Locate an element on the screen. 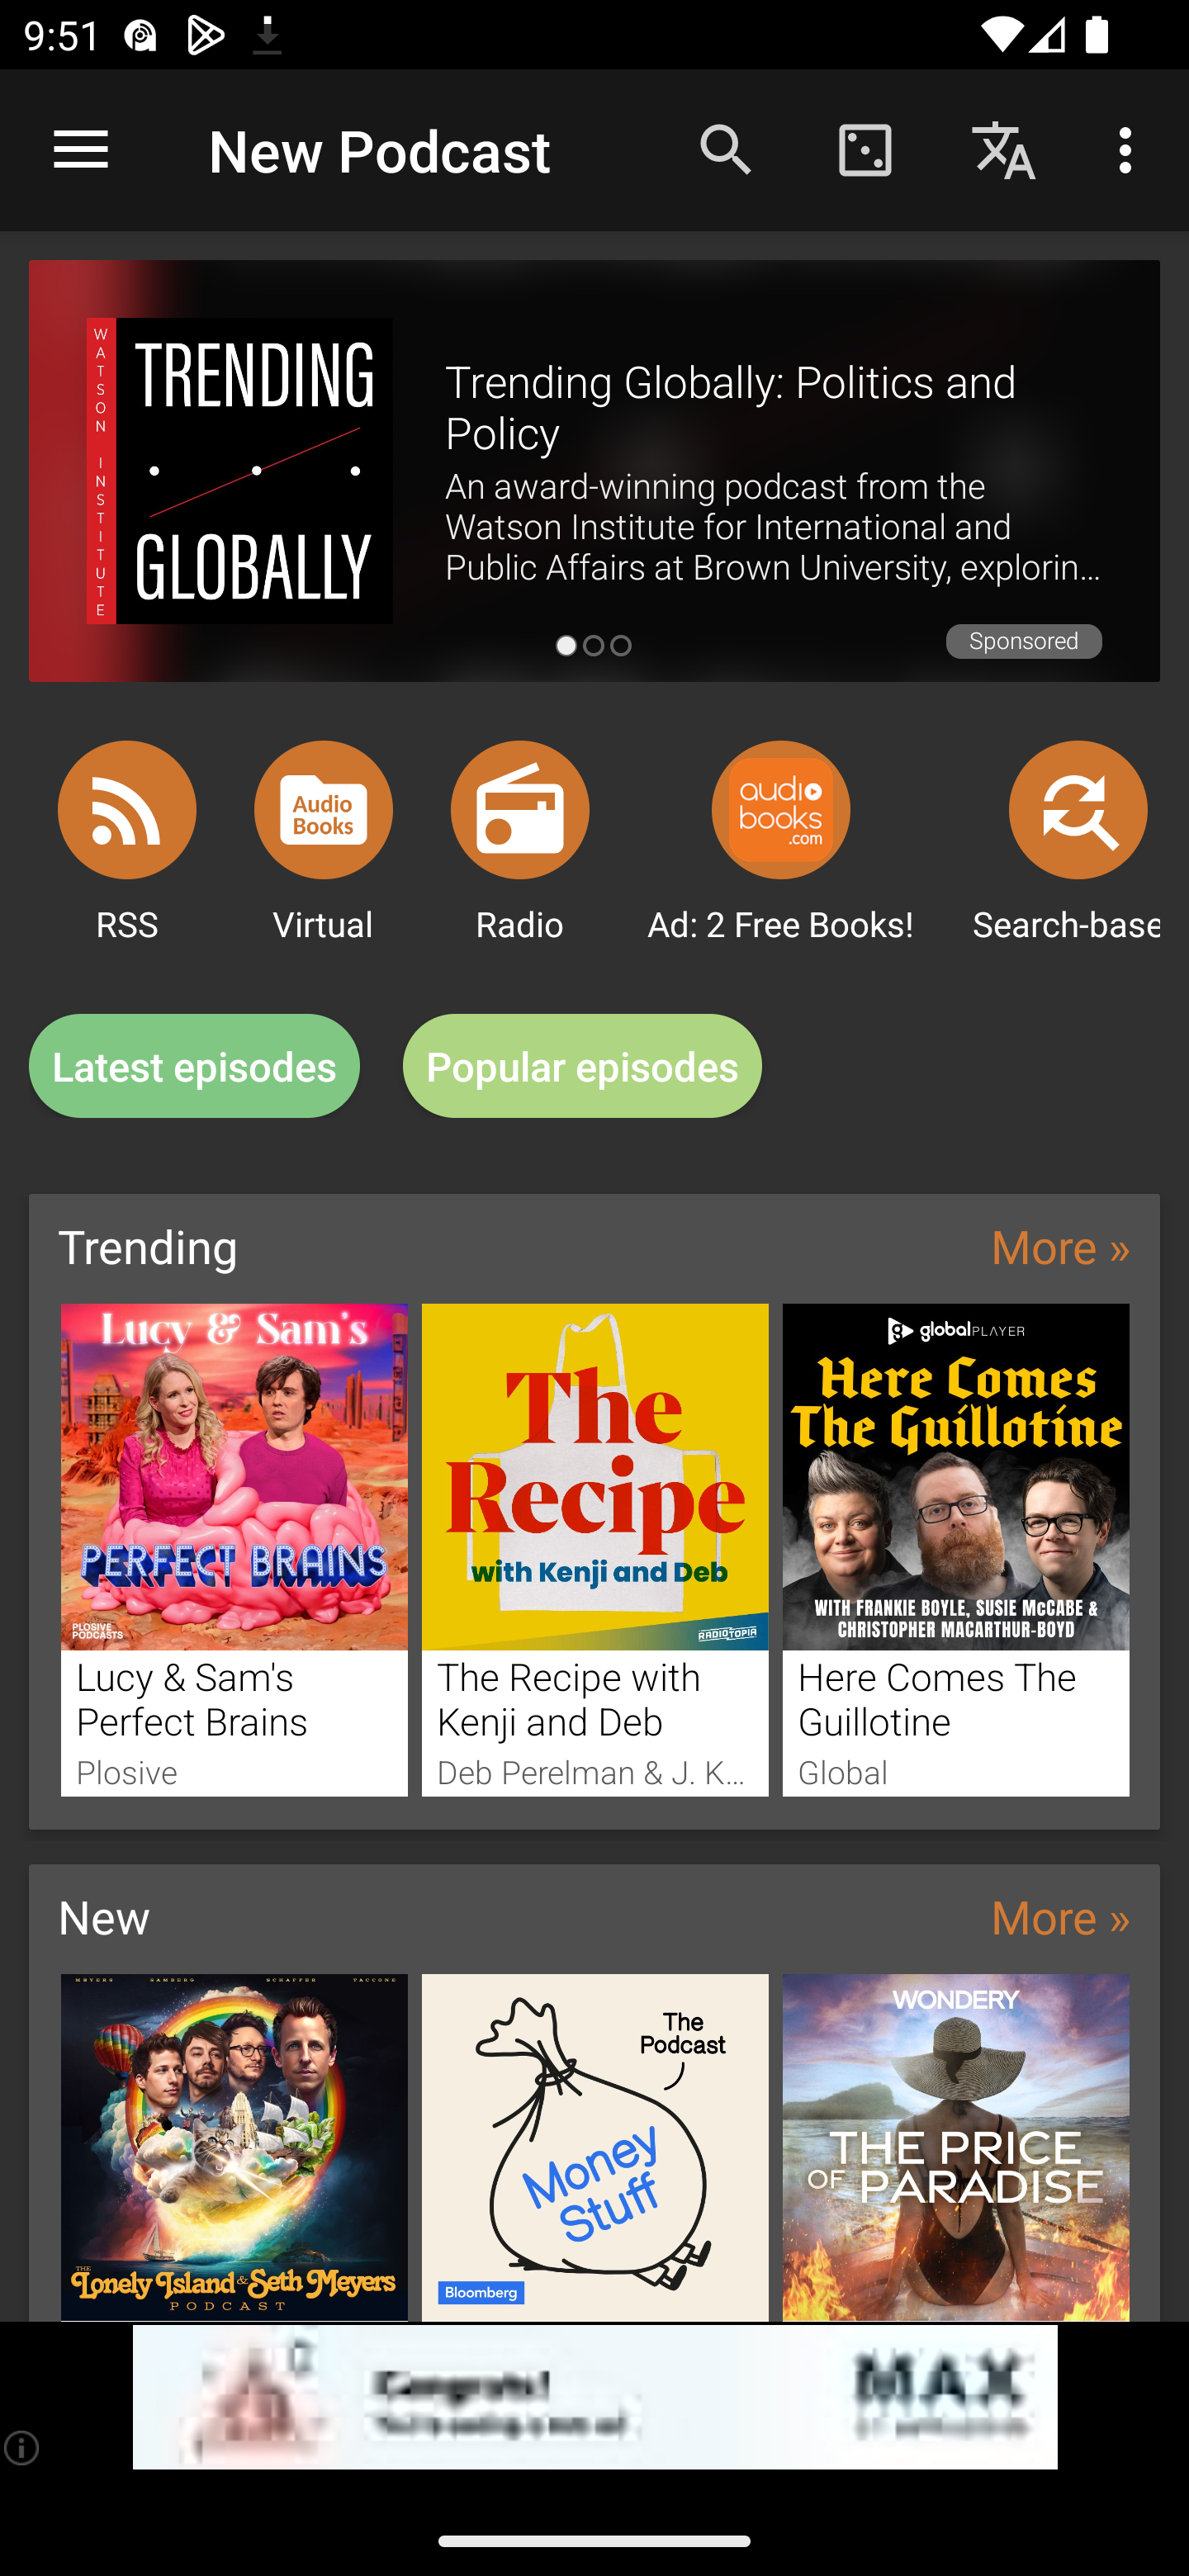 The width and height of the screenshot is (1189, 2576). More » is located at coordinates (1060, 1245).